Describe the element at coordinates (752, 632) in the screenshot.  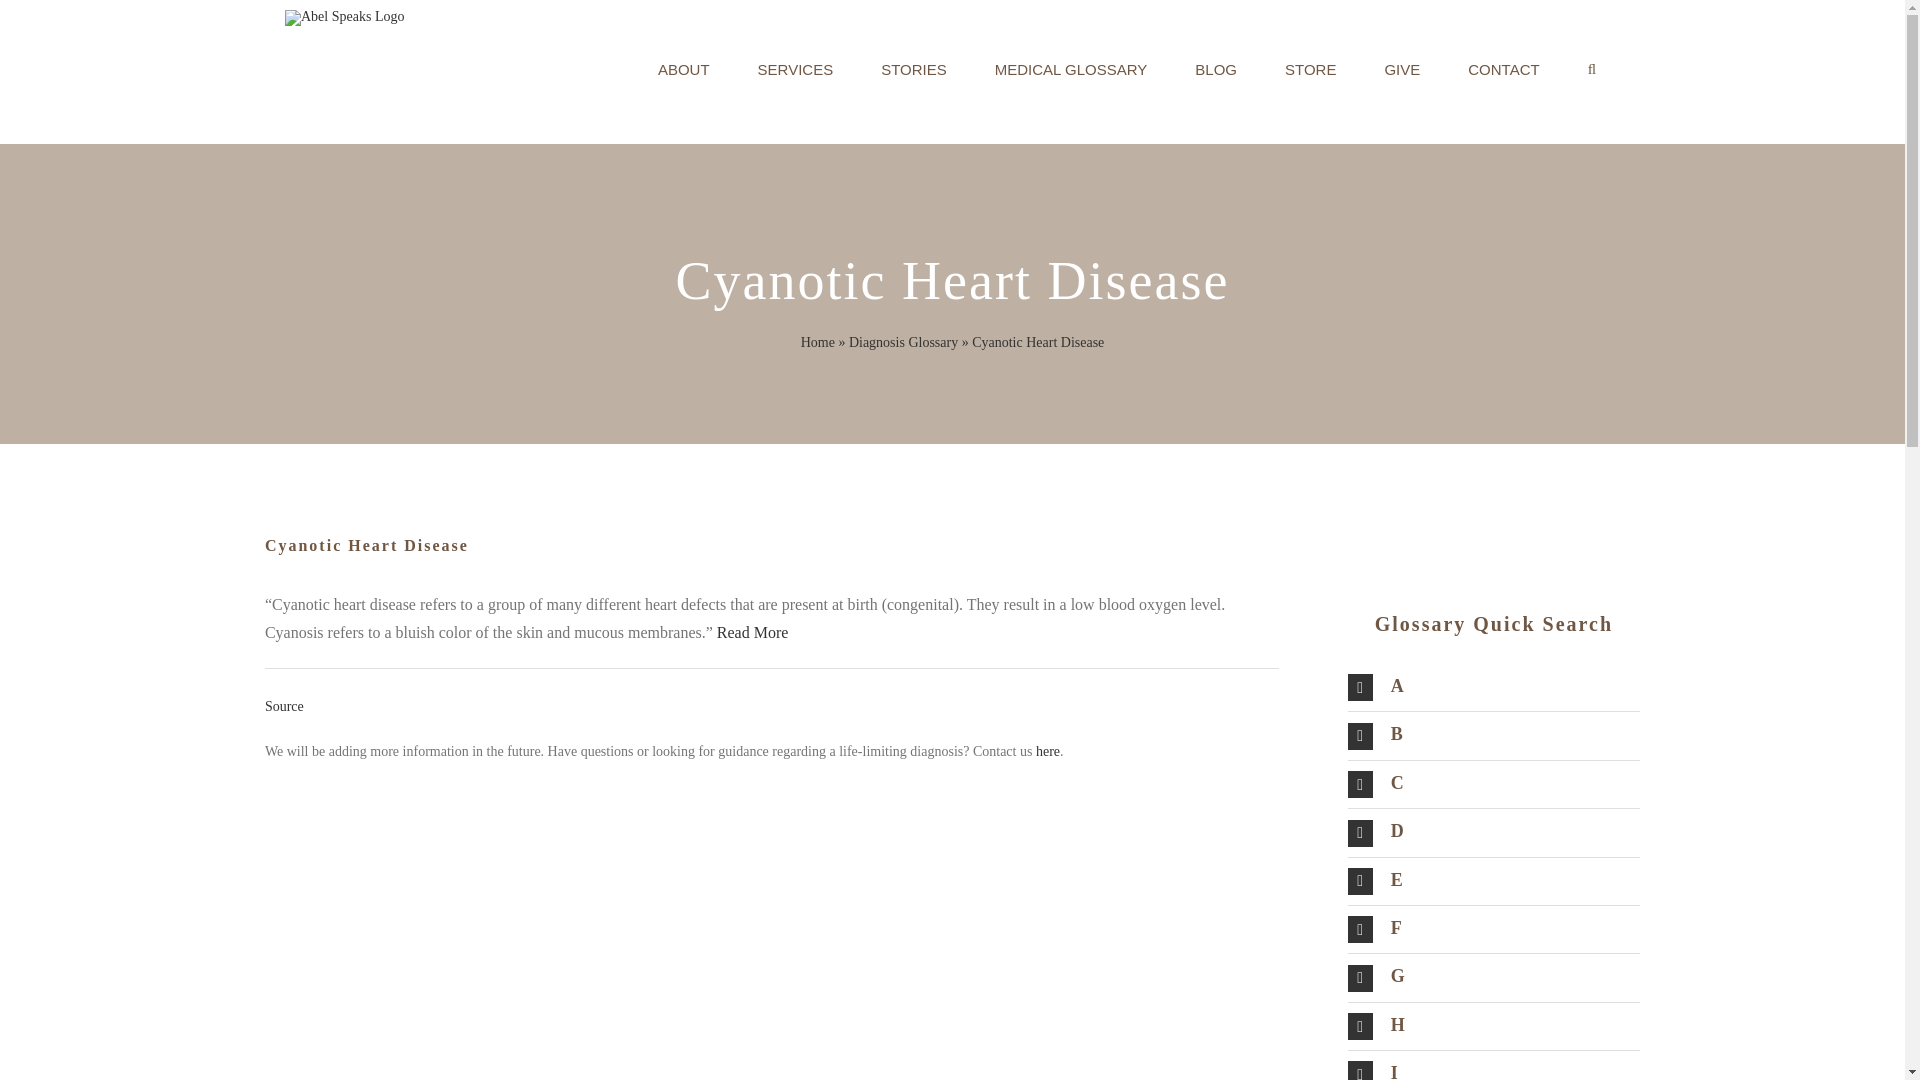
I see `Read More` at that location.